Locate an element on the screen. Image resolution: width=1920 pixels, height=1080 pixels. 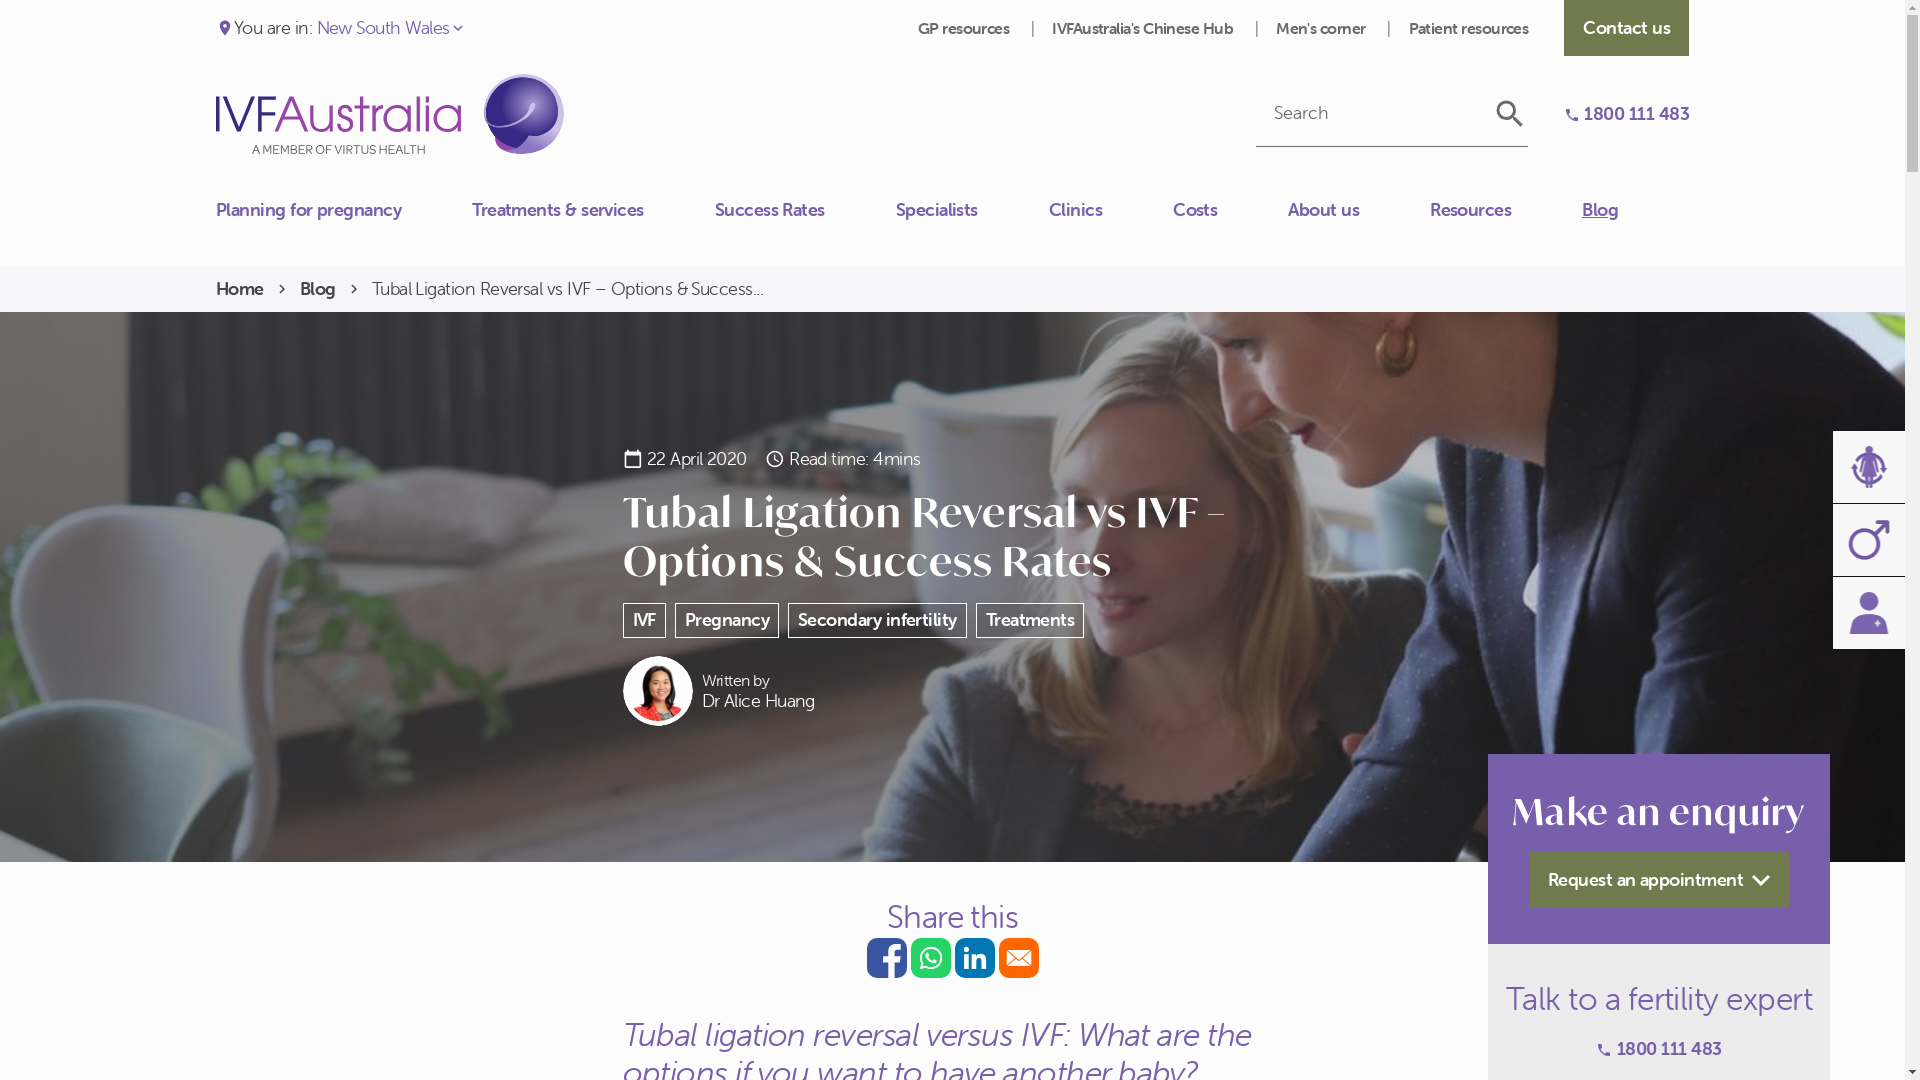
Men's corner is located at coordinates (1322, 28).